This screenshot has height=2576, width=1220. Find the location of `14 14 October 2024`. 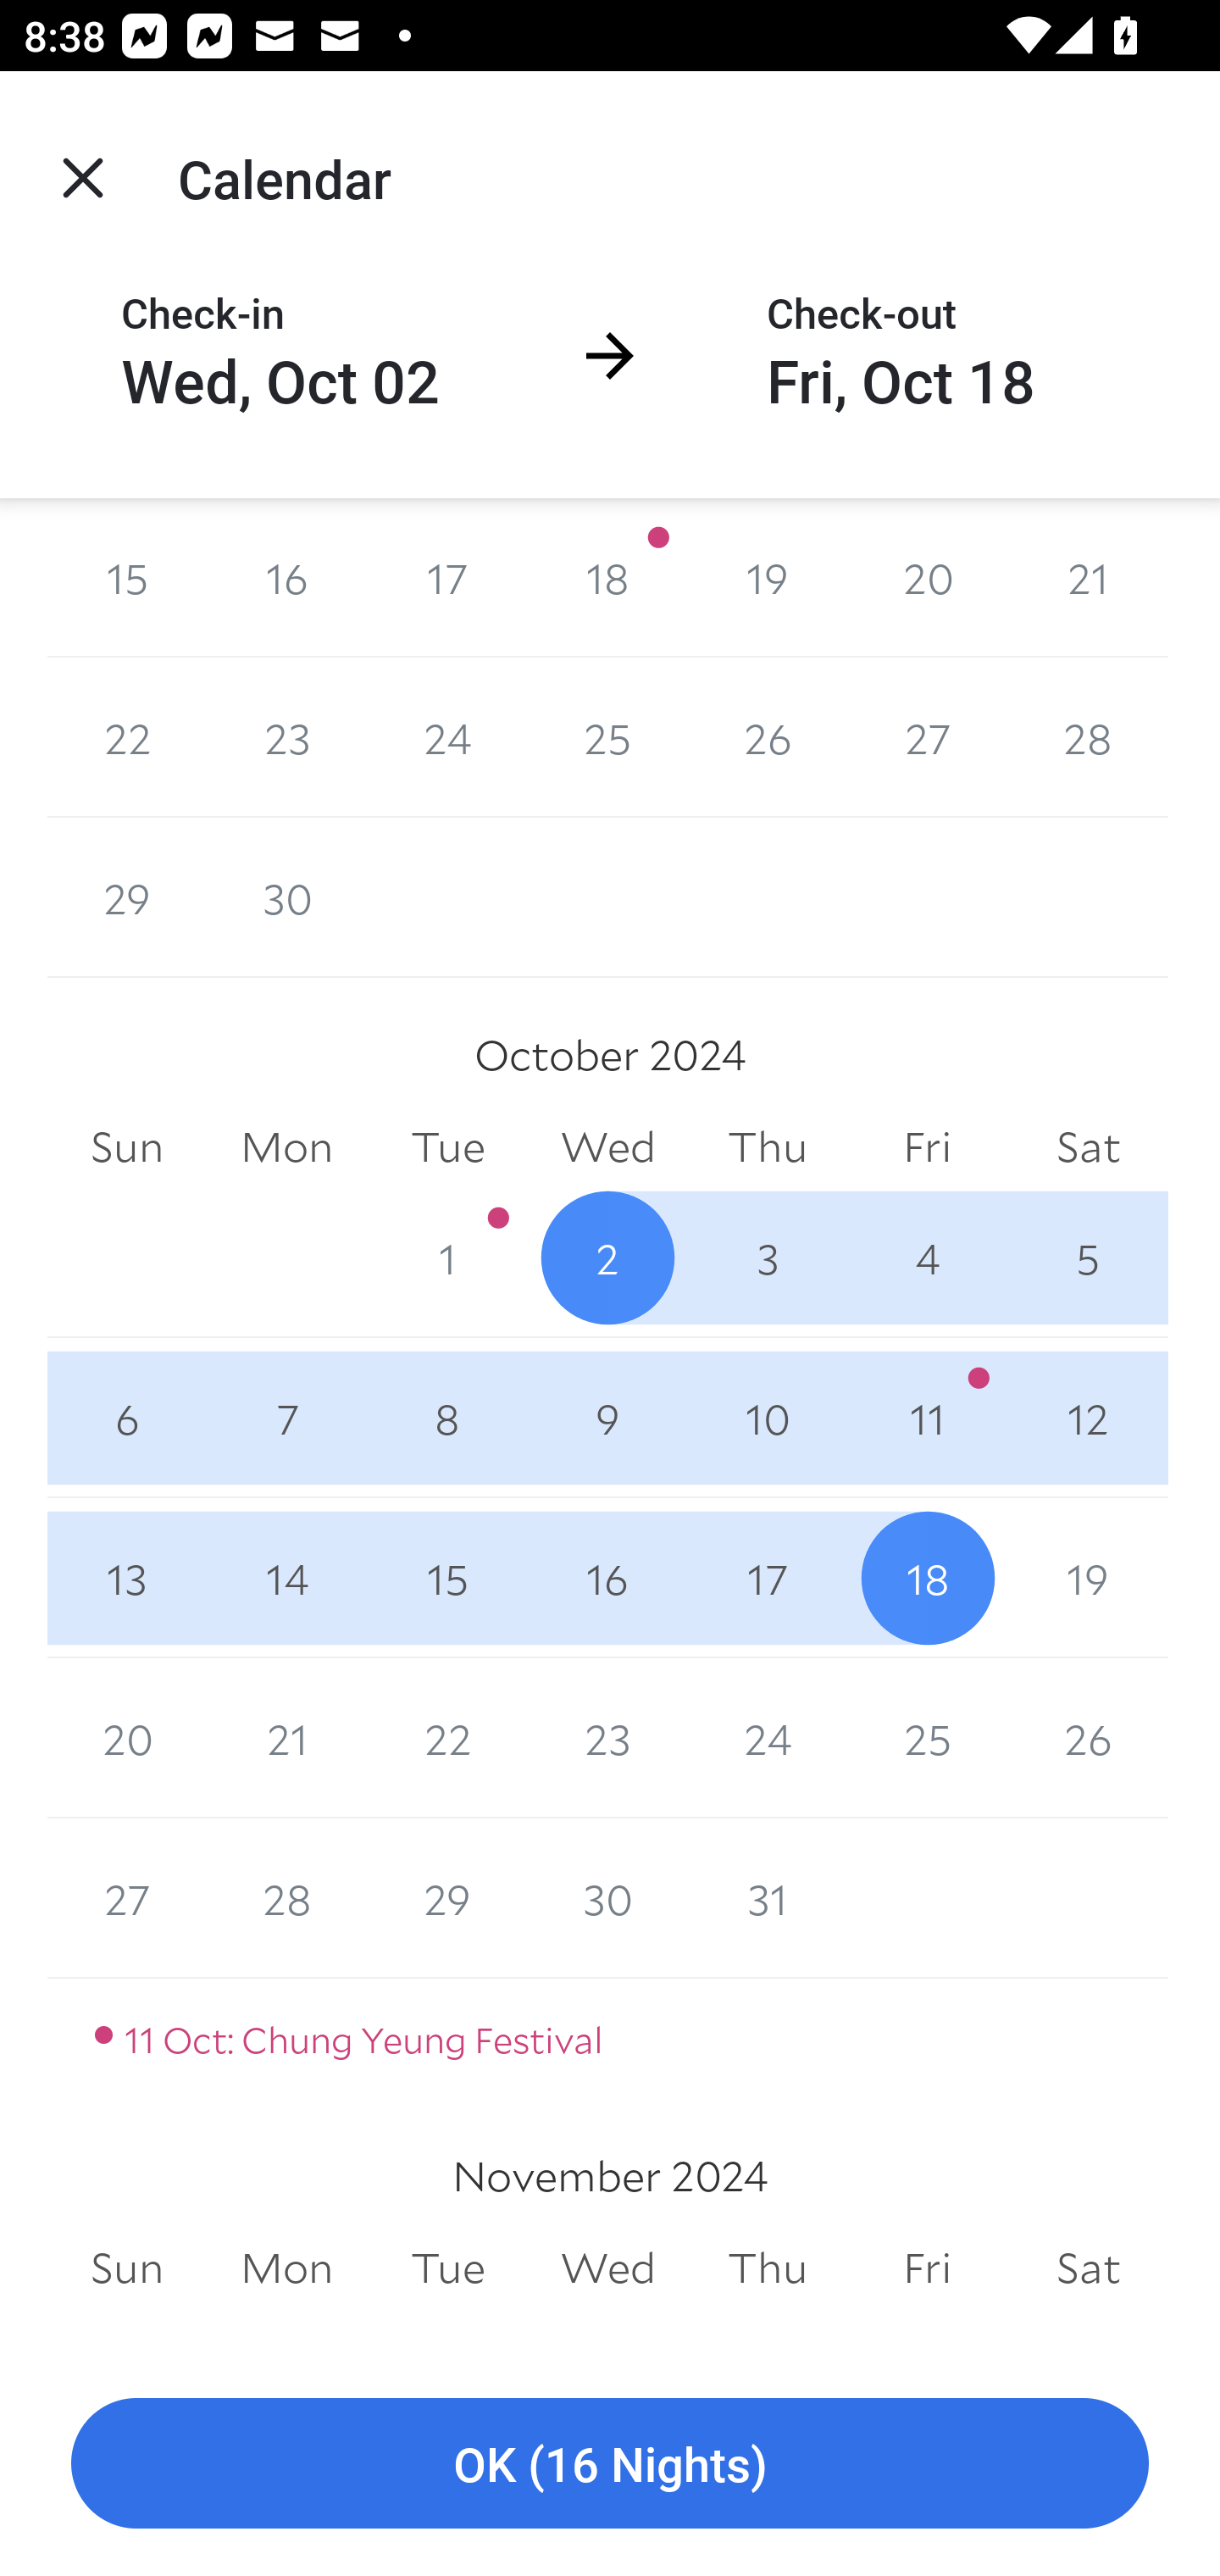

14 14 October 2024 is located at coordinates (286, 1579).